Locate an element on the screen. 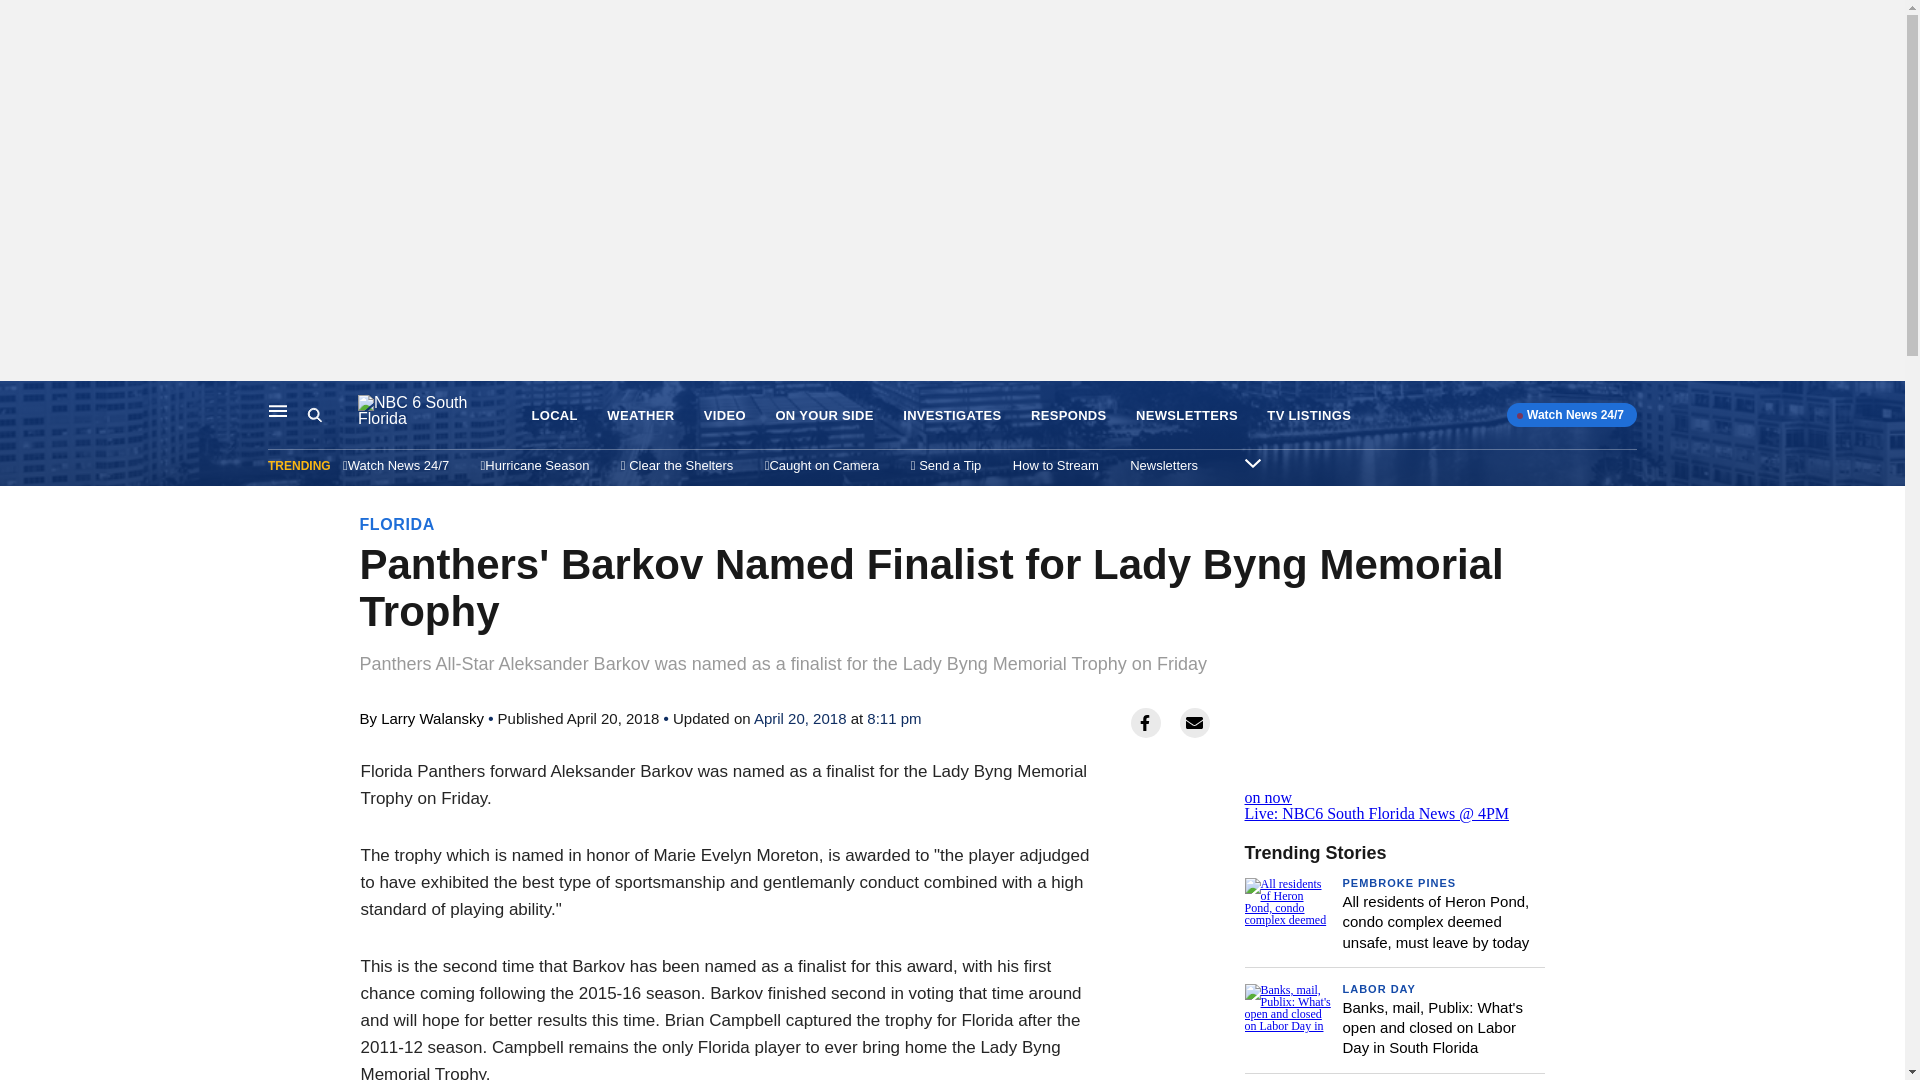 Image resolution: width=1920 pixels, height=1080 pixels. FLORIDA is located at coordinates (398, 524).